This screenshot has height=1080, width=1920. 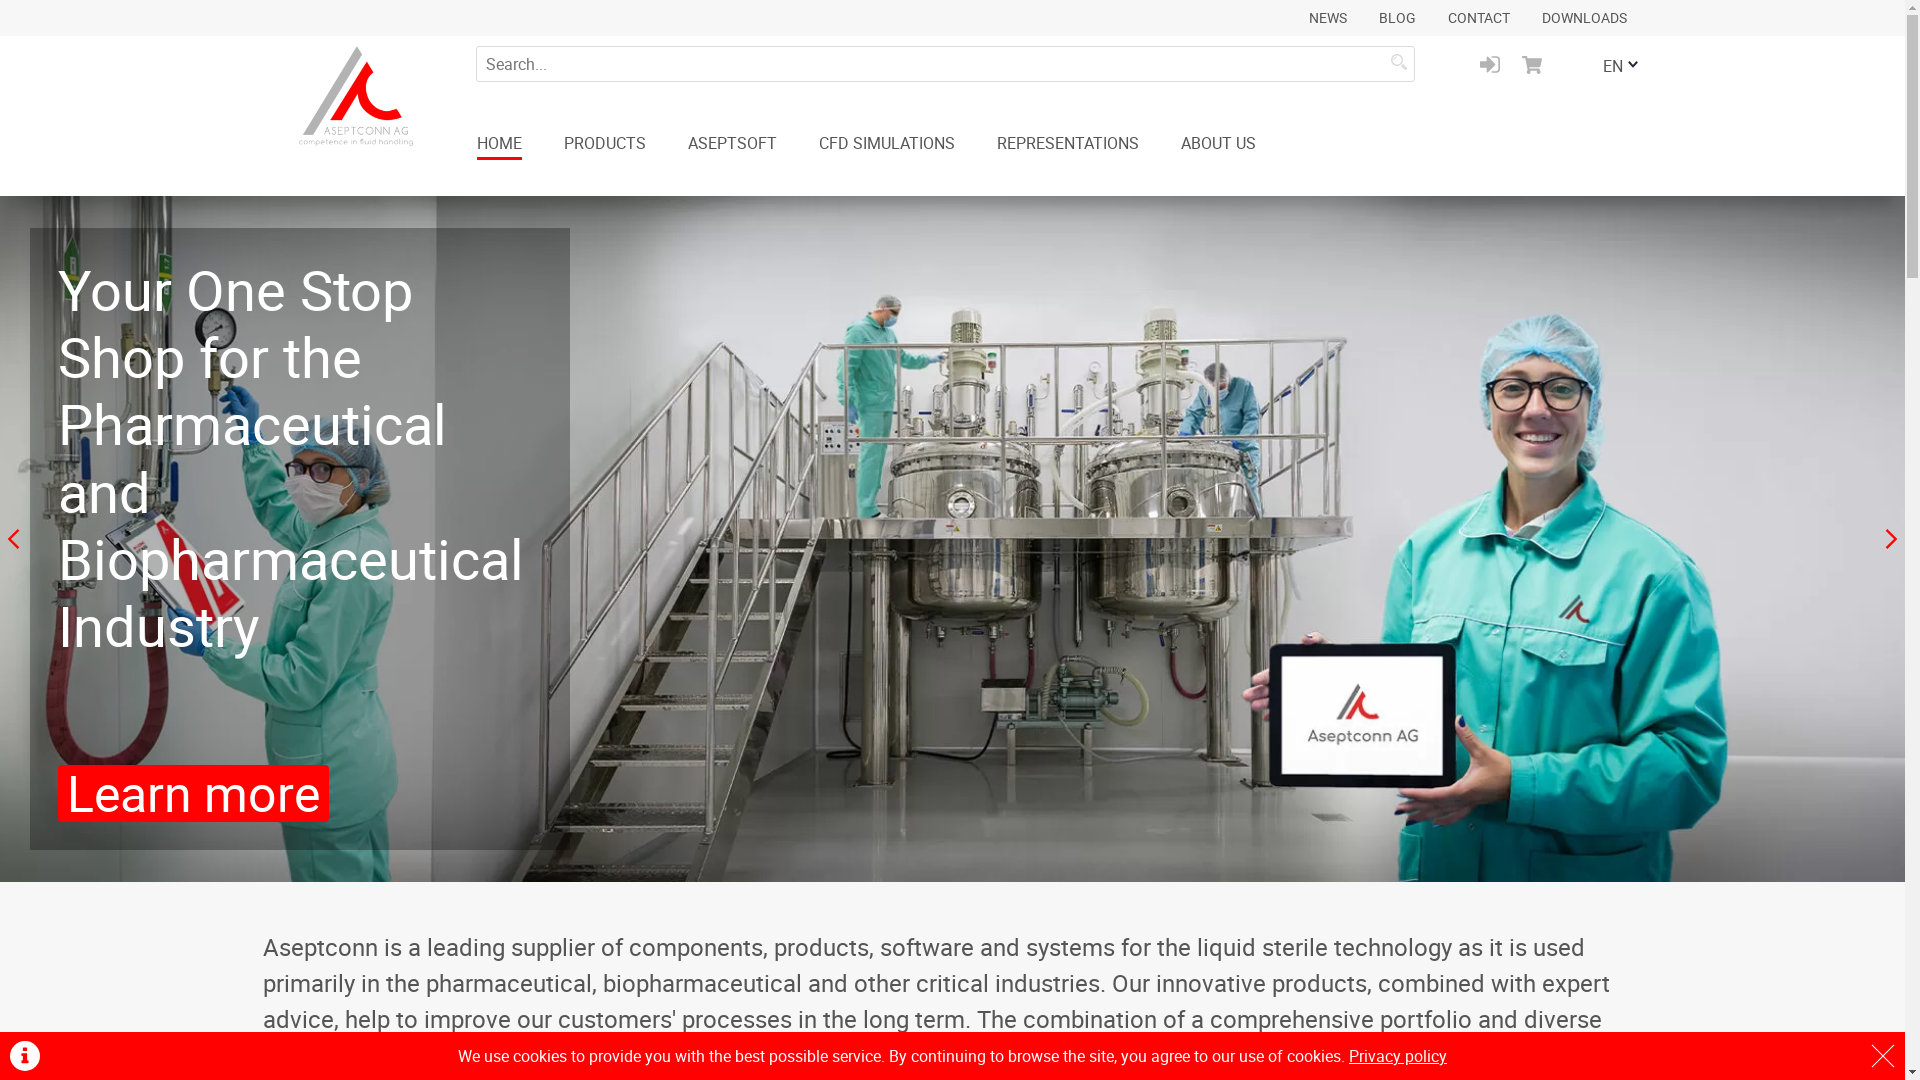 What do you see at coordinates (1396, 18) in the screenshot?
I see `BLOG` at bounding box center [1396, 18].